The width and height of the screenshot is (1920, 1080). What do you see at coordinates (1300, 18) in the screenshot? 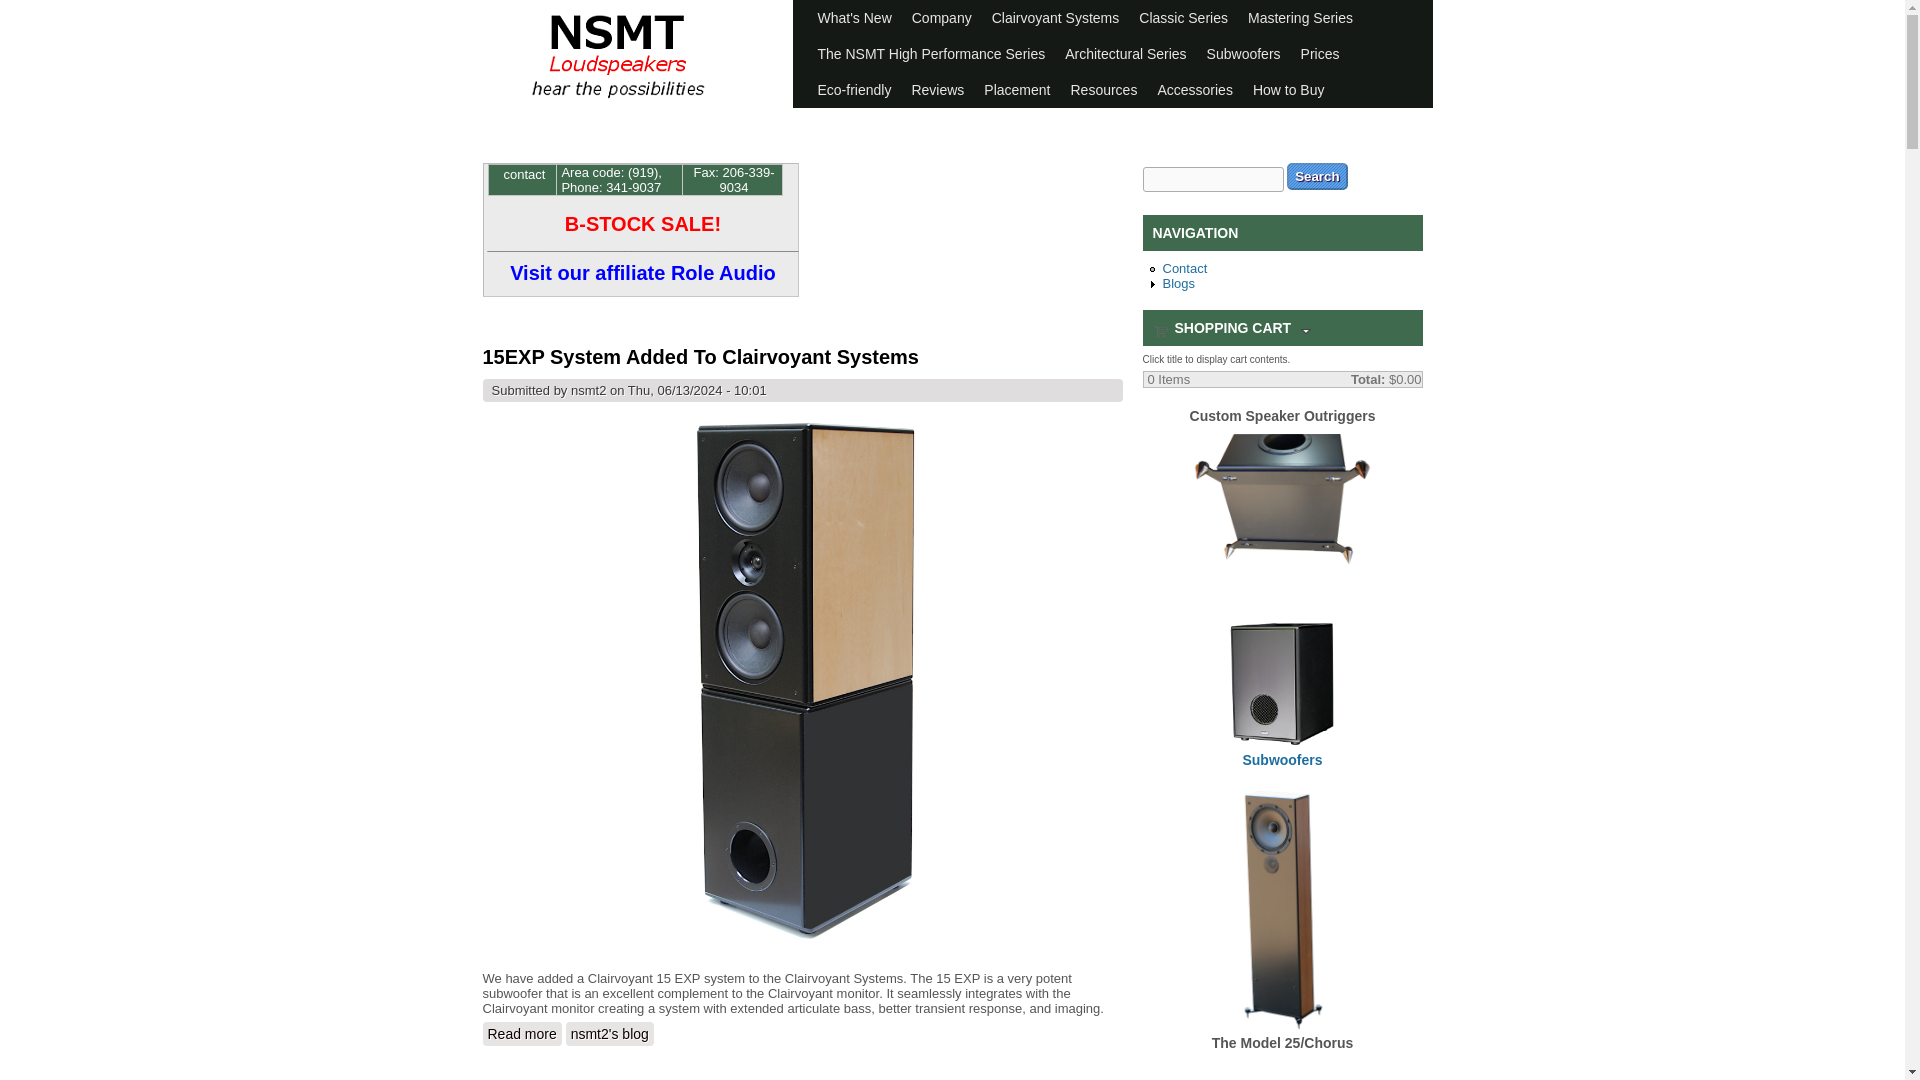
I see `Mastering Series` at bounding box center [1300, 18].